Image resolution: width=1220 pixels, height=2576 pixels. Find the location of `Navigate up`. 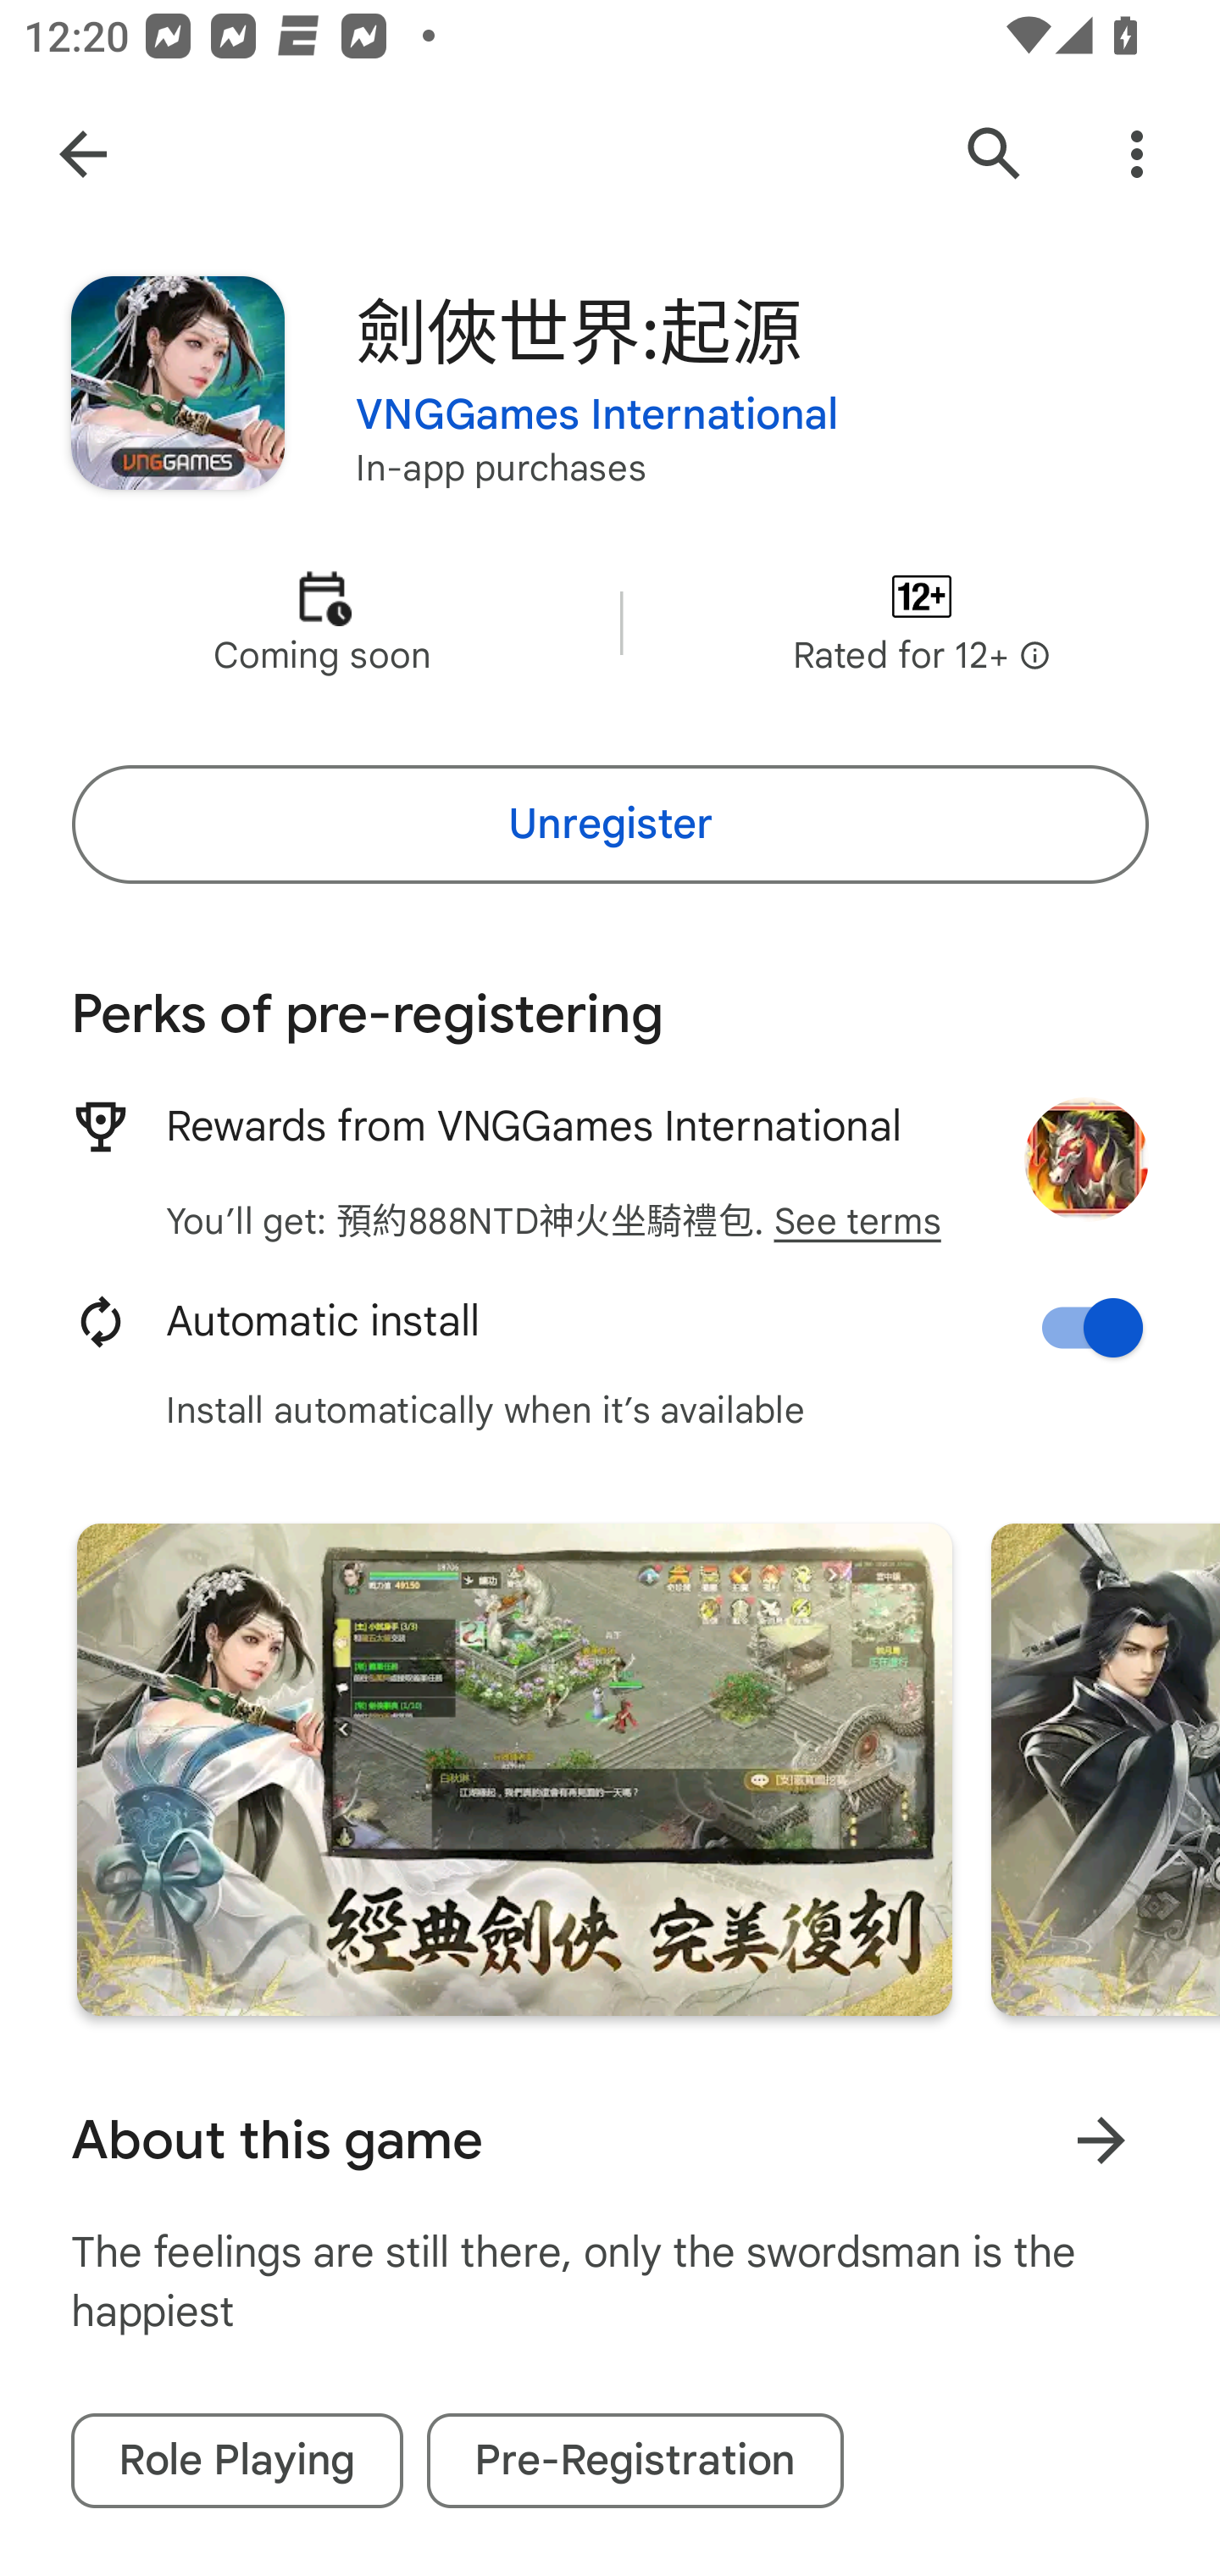

Navigate up is located at coordinates (83, 154).